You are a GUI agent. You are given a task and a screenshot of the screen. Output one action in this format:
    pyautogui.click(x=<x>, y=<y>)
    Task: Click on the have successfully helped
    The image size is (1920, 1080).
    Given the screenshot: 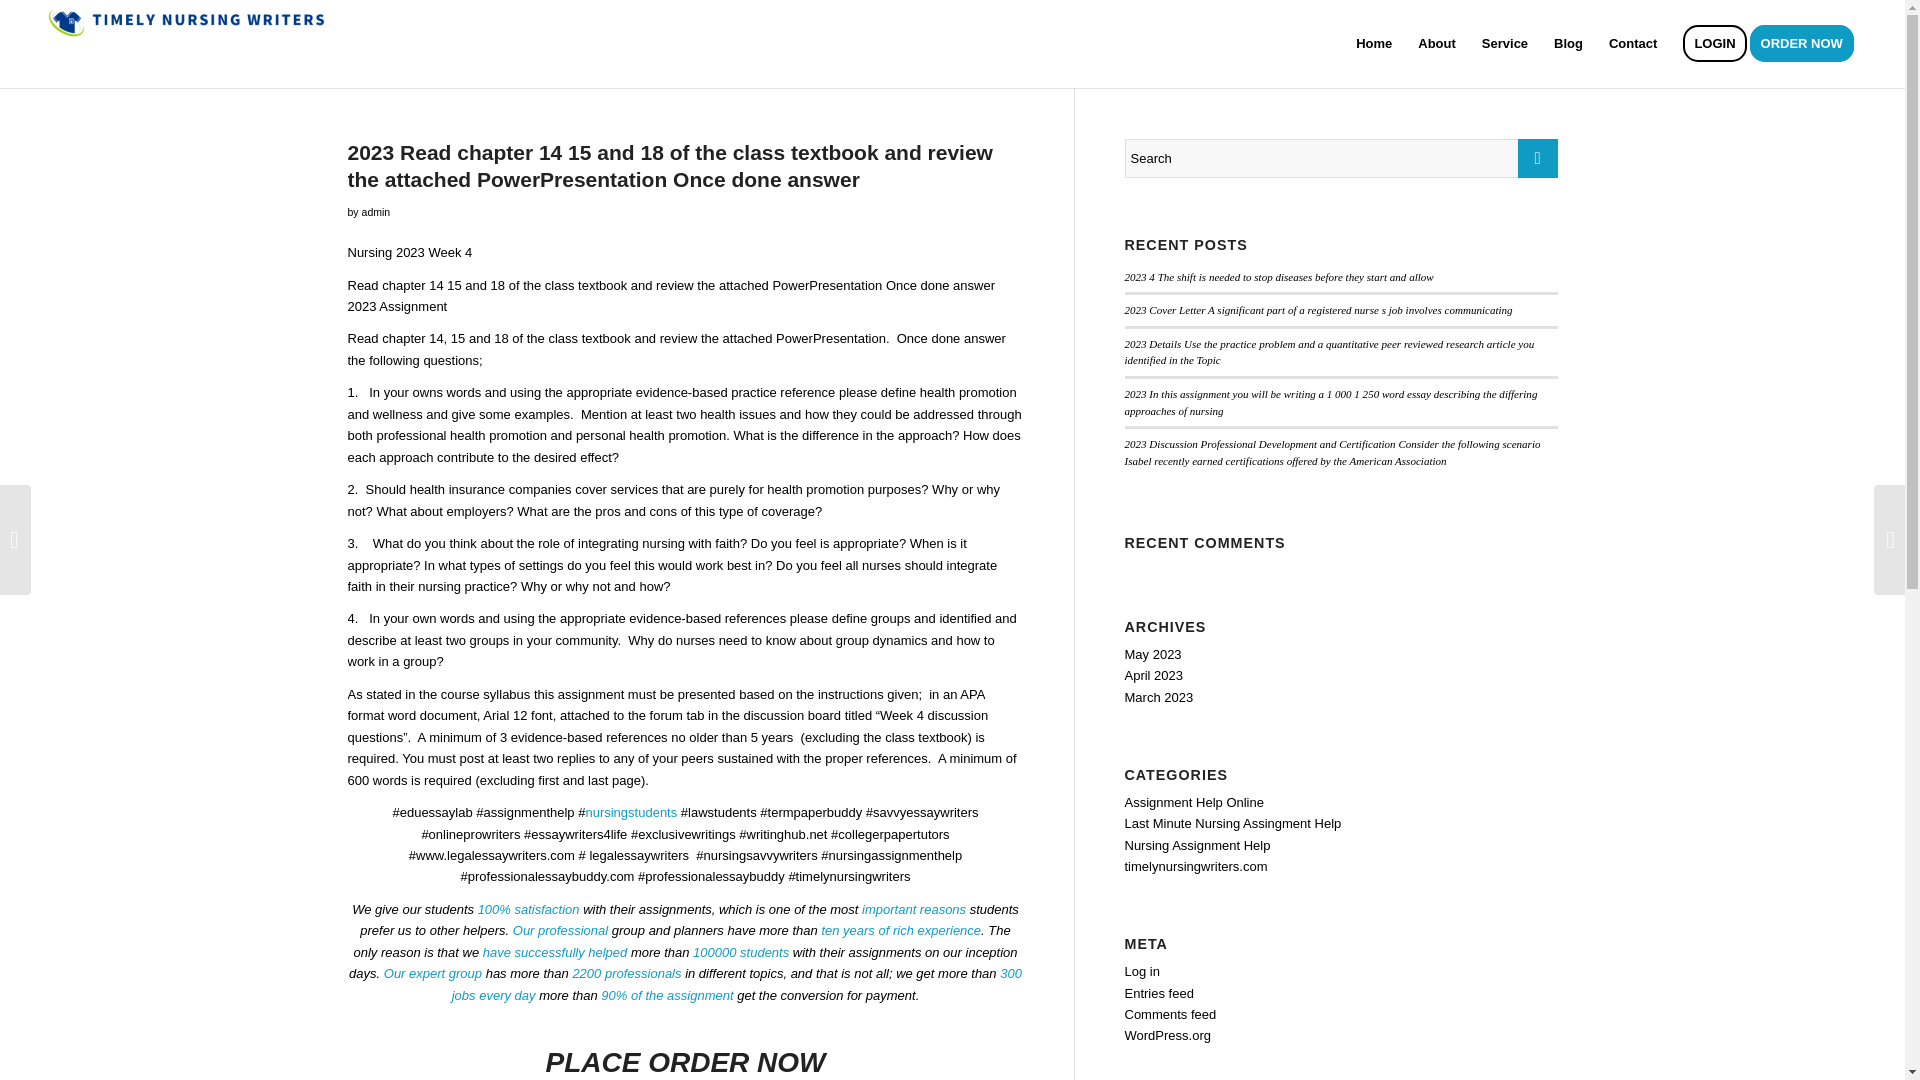 What is the action you would take?
    pyautogui.click(x=555, y=952)
    